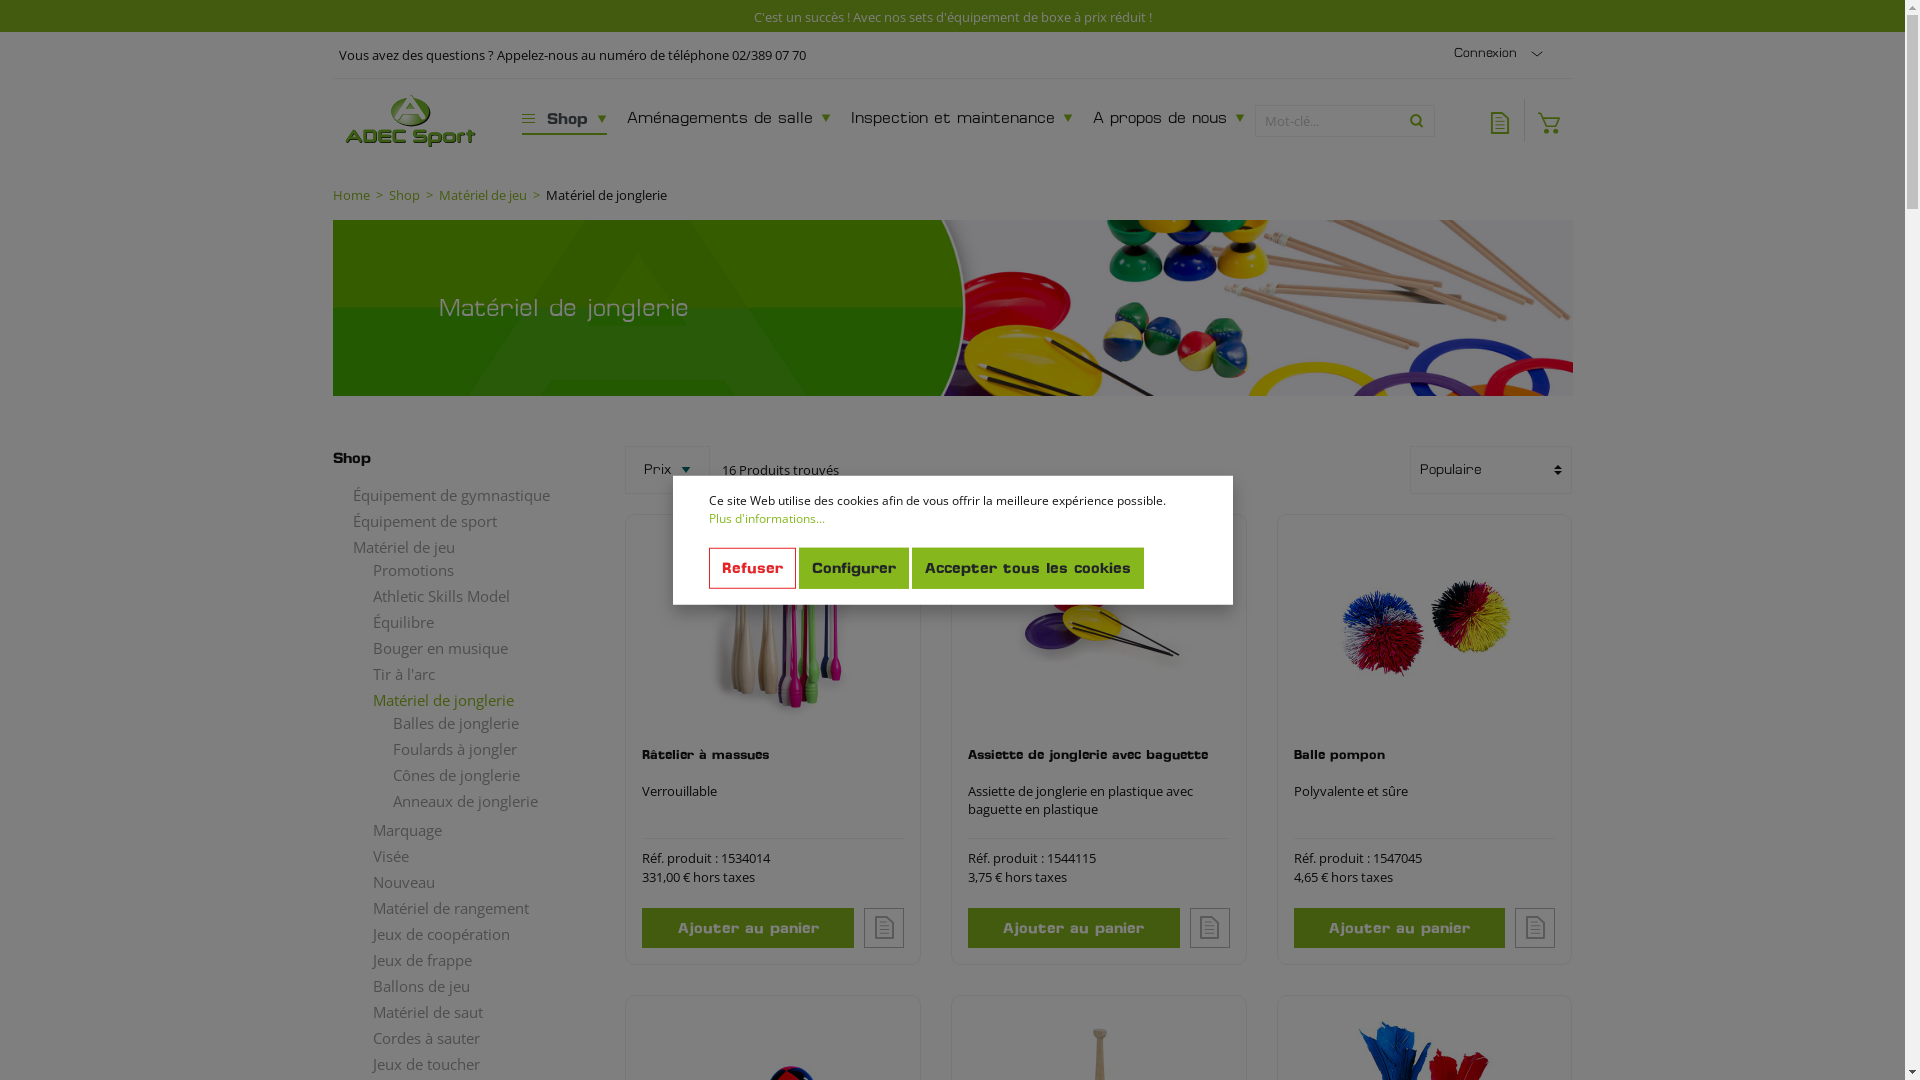 The width and height of the screenshot is (1920, 1080). Describe the element at coordinates (1400, 928) in the screenshot. I see `Ajouter au panier` at that location.